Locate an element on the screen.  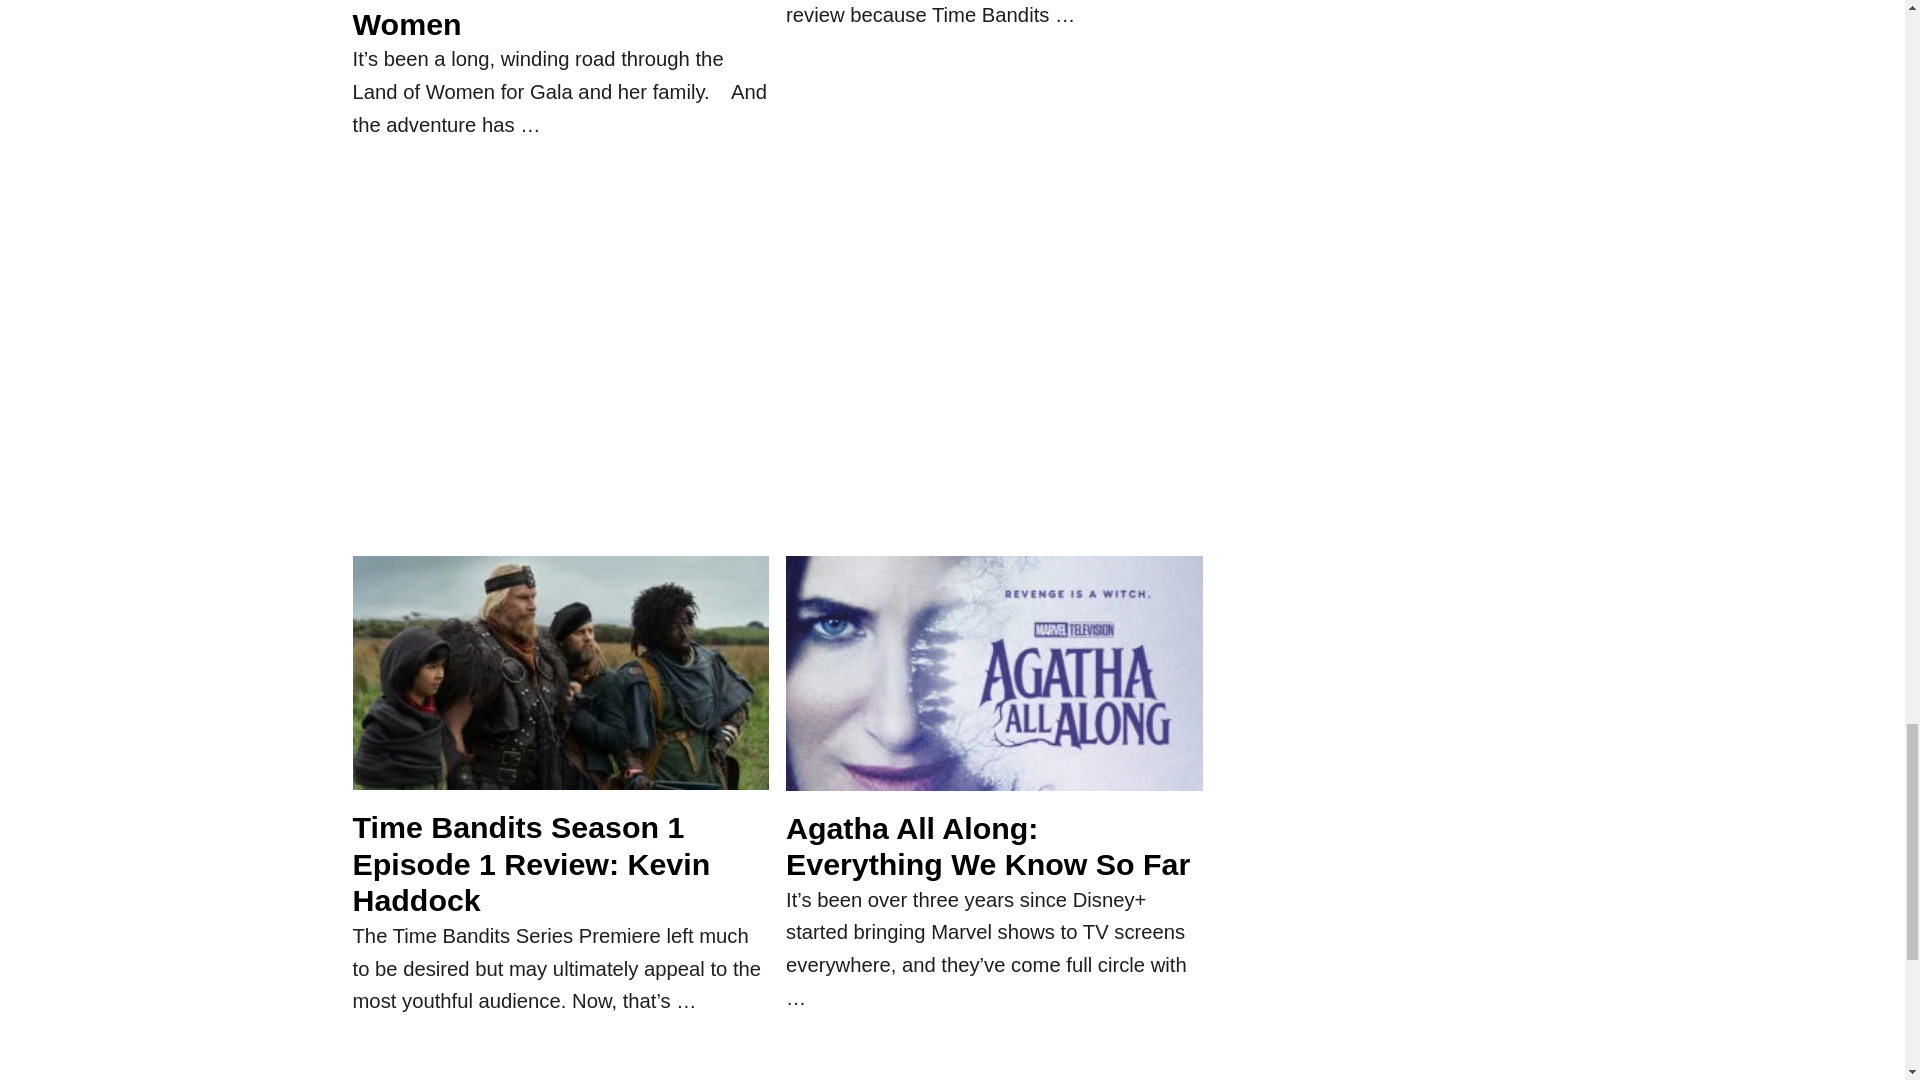
Agatha All Along: Everything We Know So Far is located at coordinates (994, 684).